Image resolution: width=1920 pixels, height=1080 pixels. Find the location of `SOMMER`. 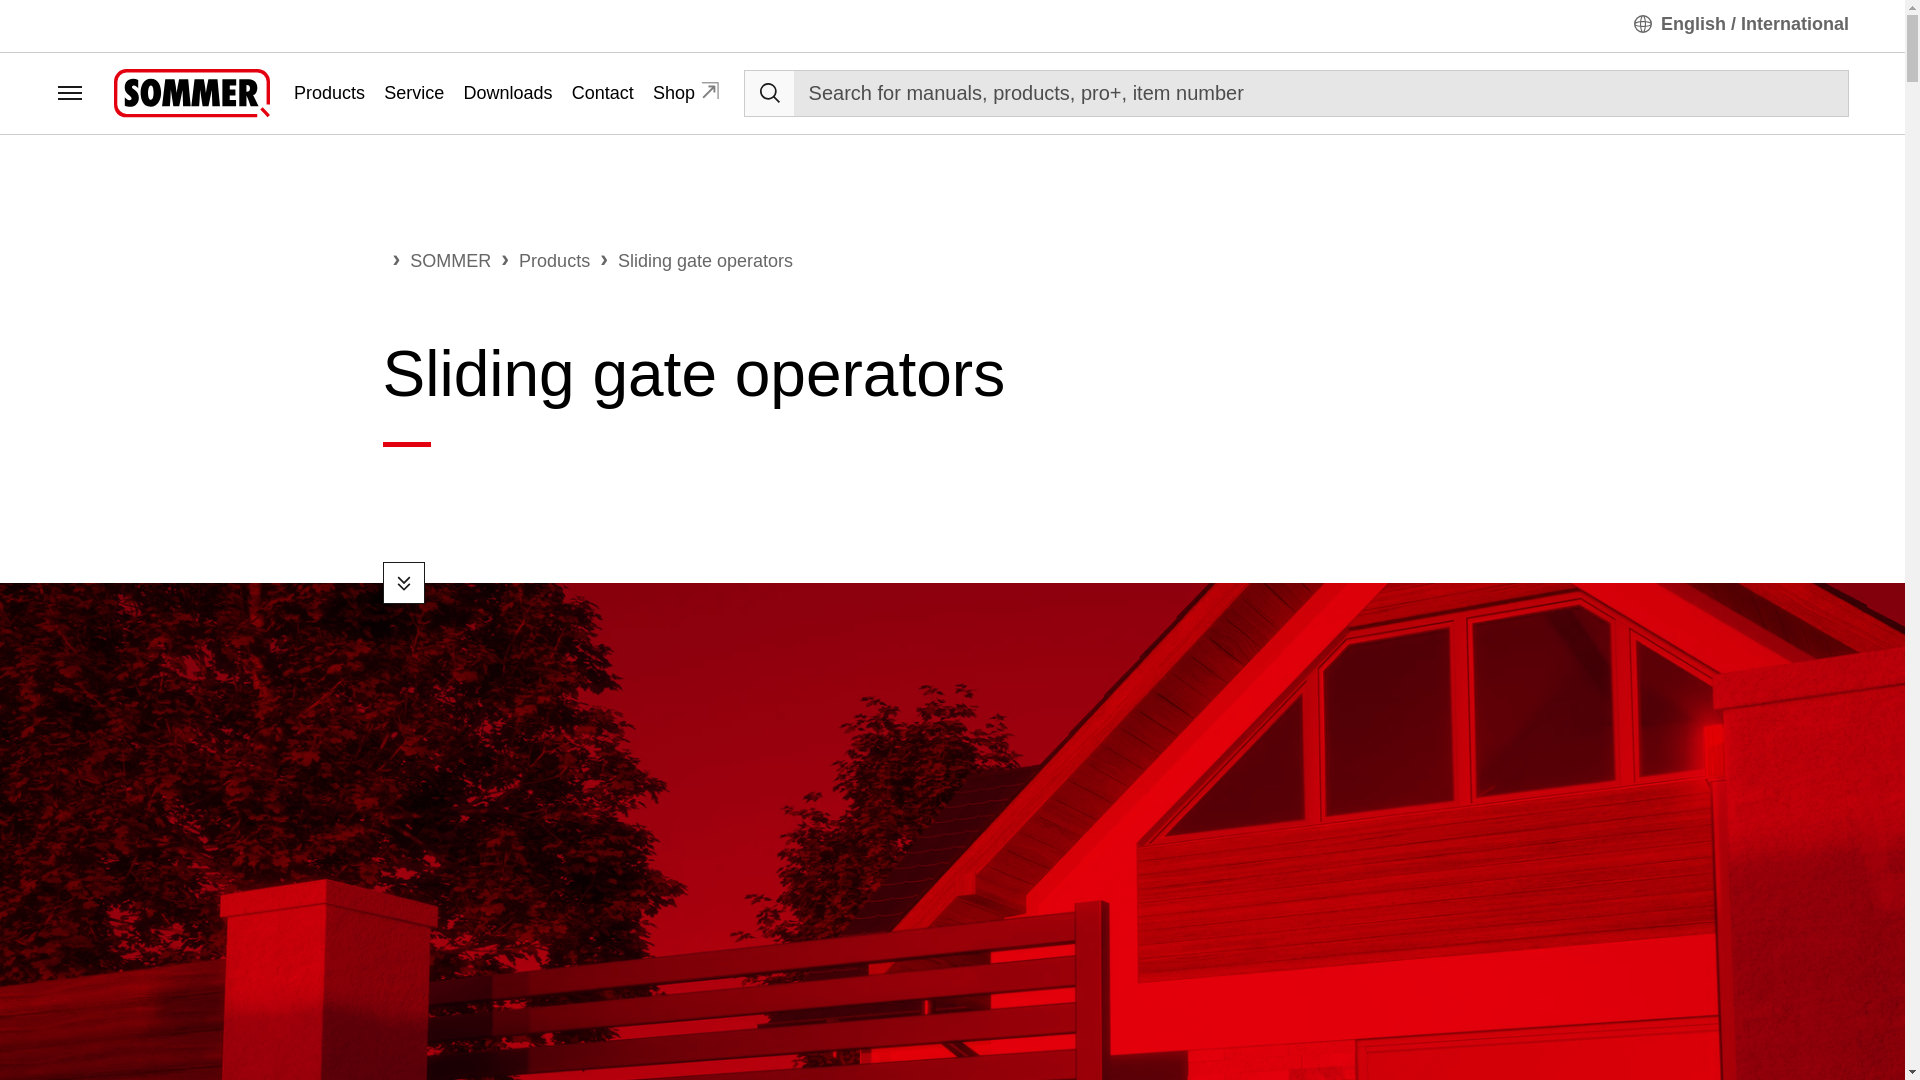

SOMMER is located at coordinates (450, 260).